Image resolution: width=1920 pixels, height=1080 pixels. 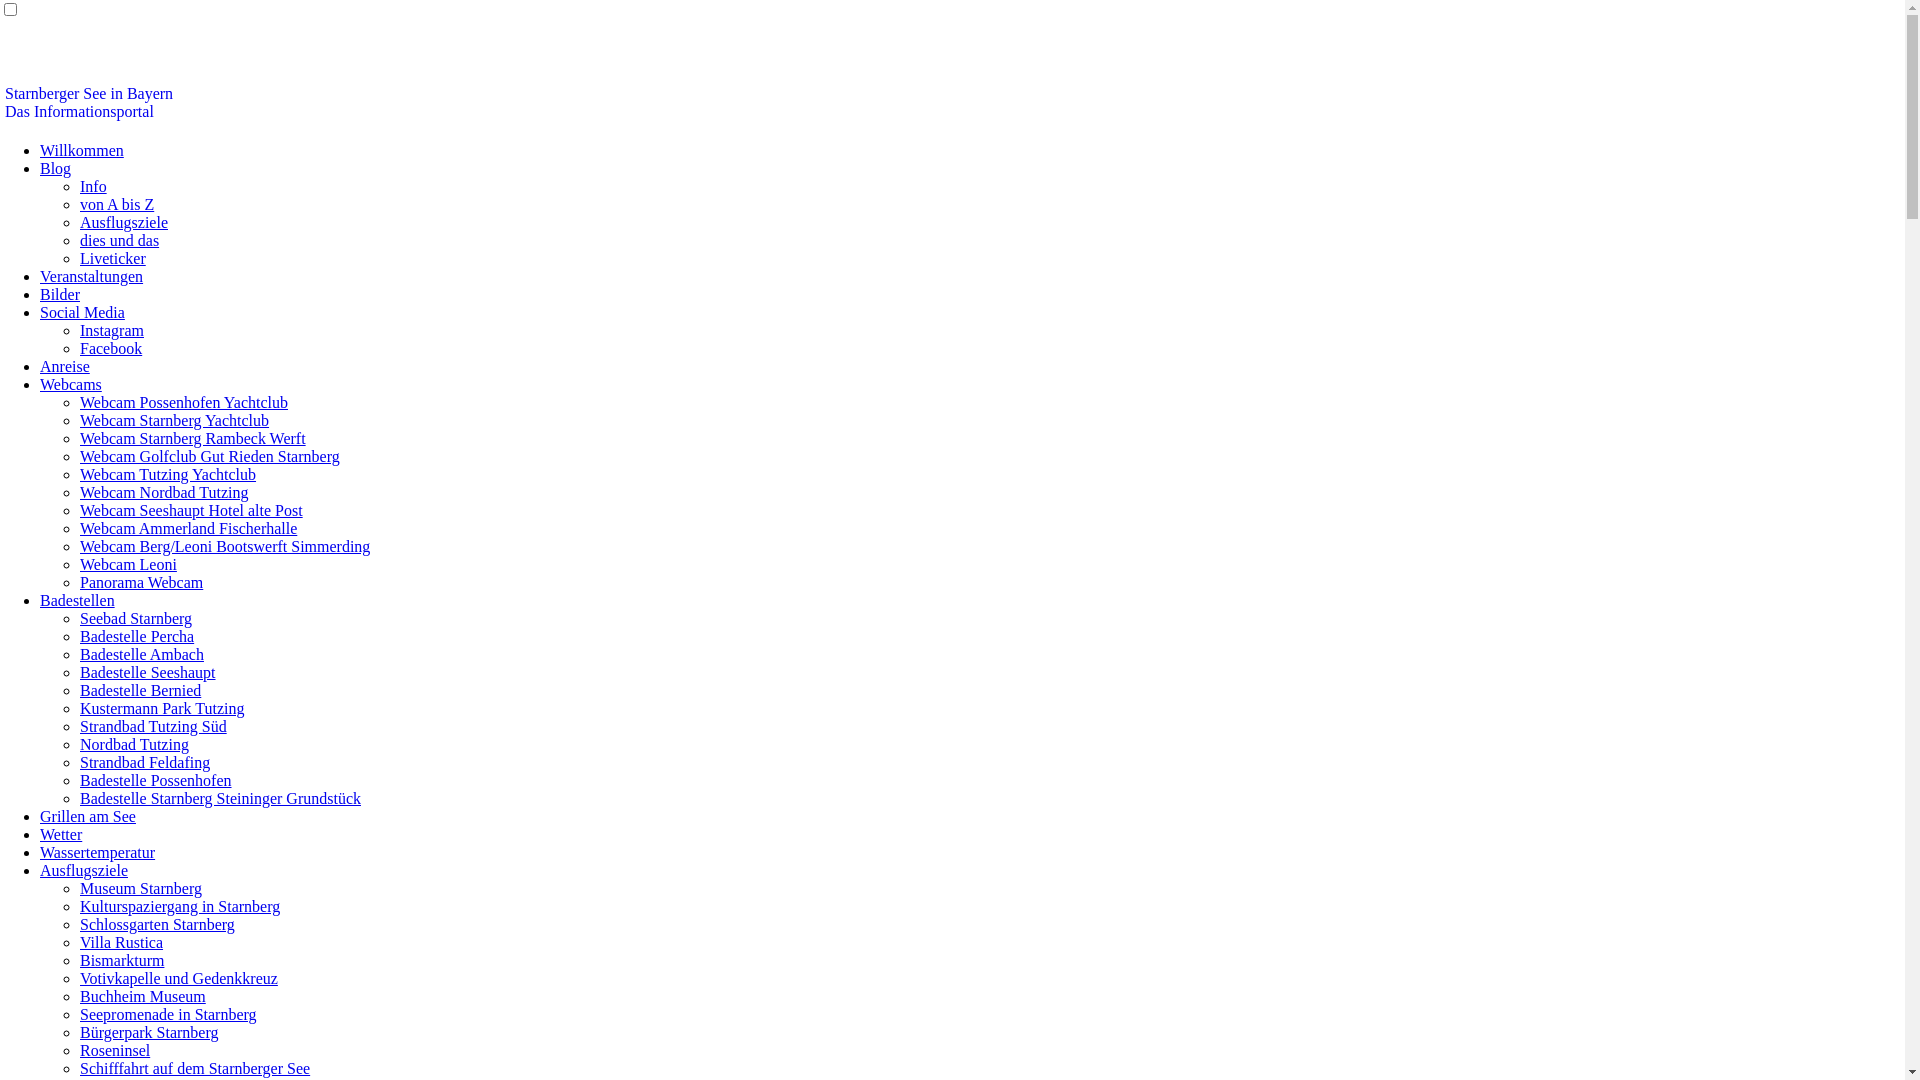 I want to click on Anreise, so click(x=65, y=366).